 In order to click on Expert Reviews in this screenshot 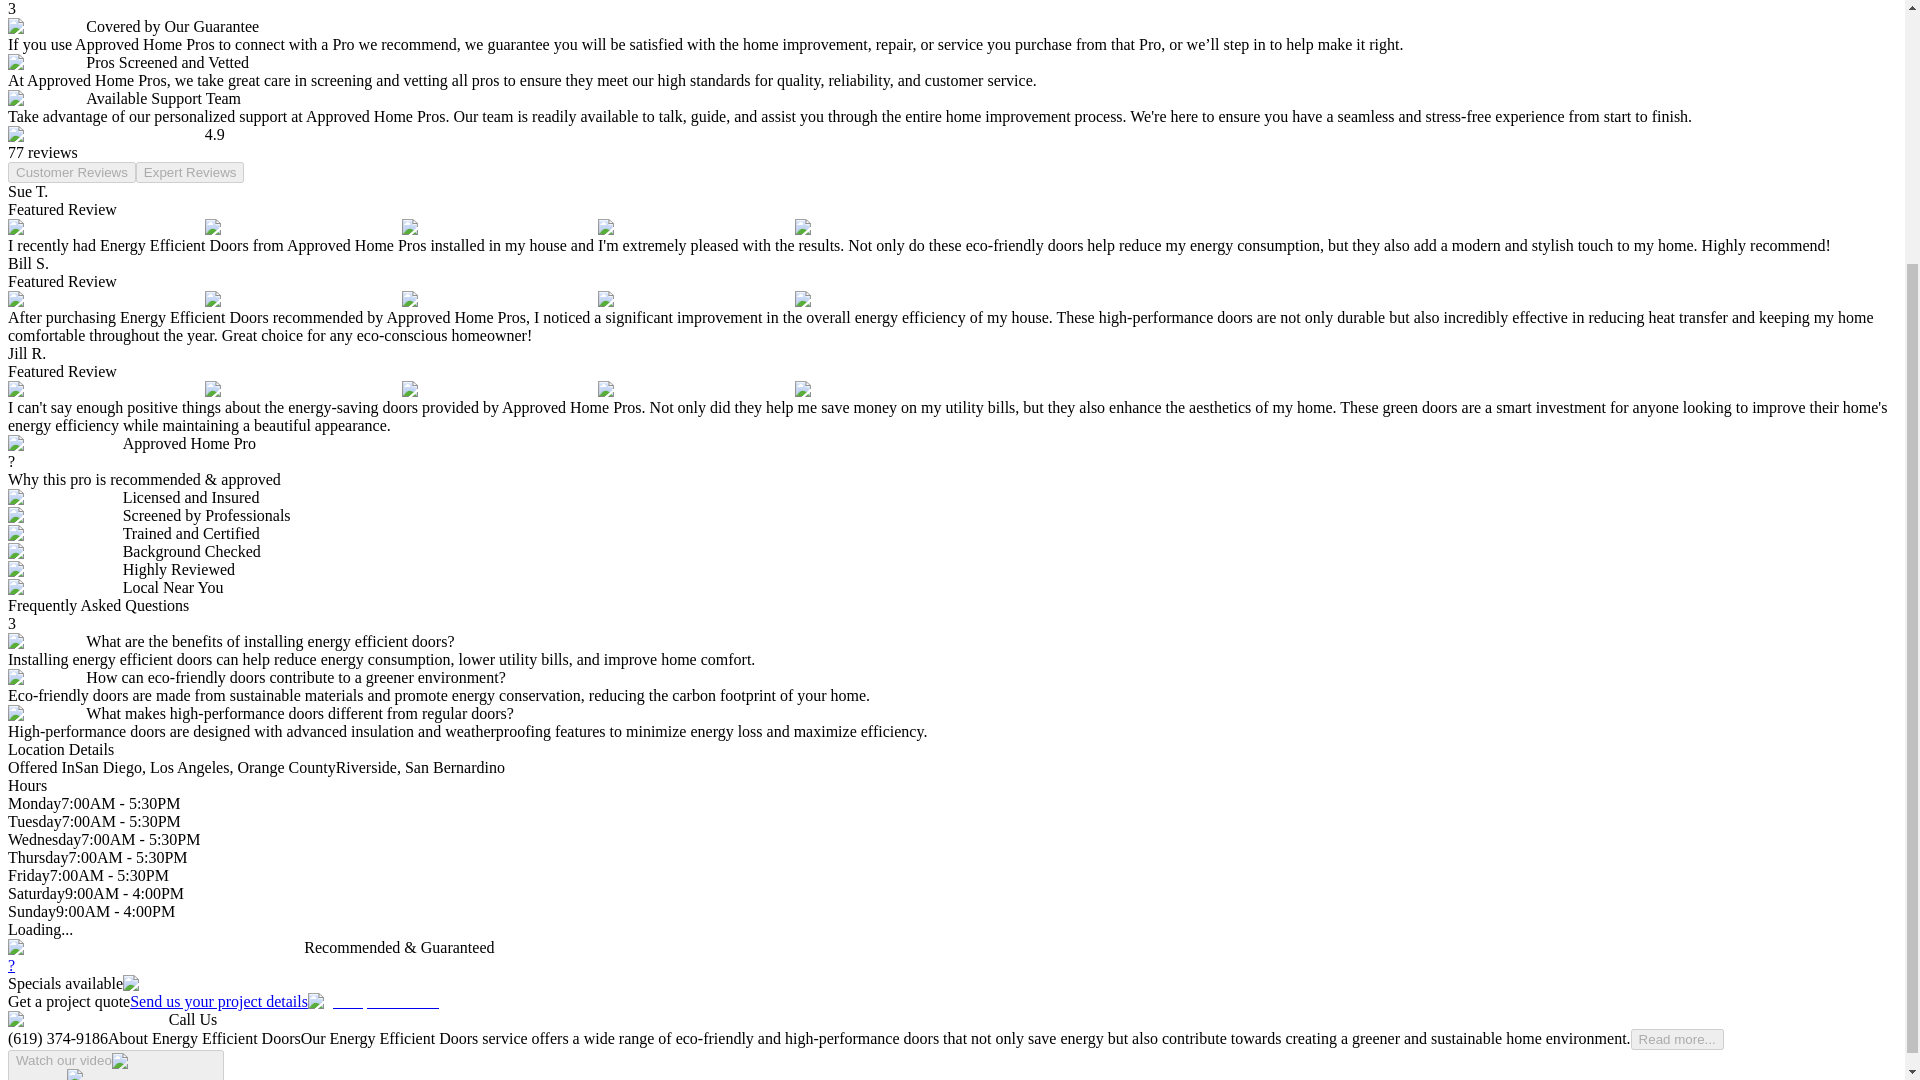, I will do `click(190, 172)`.